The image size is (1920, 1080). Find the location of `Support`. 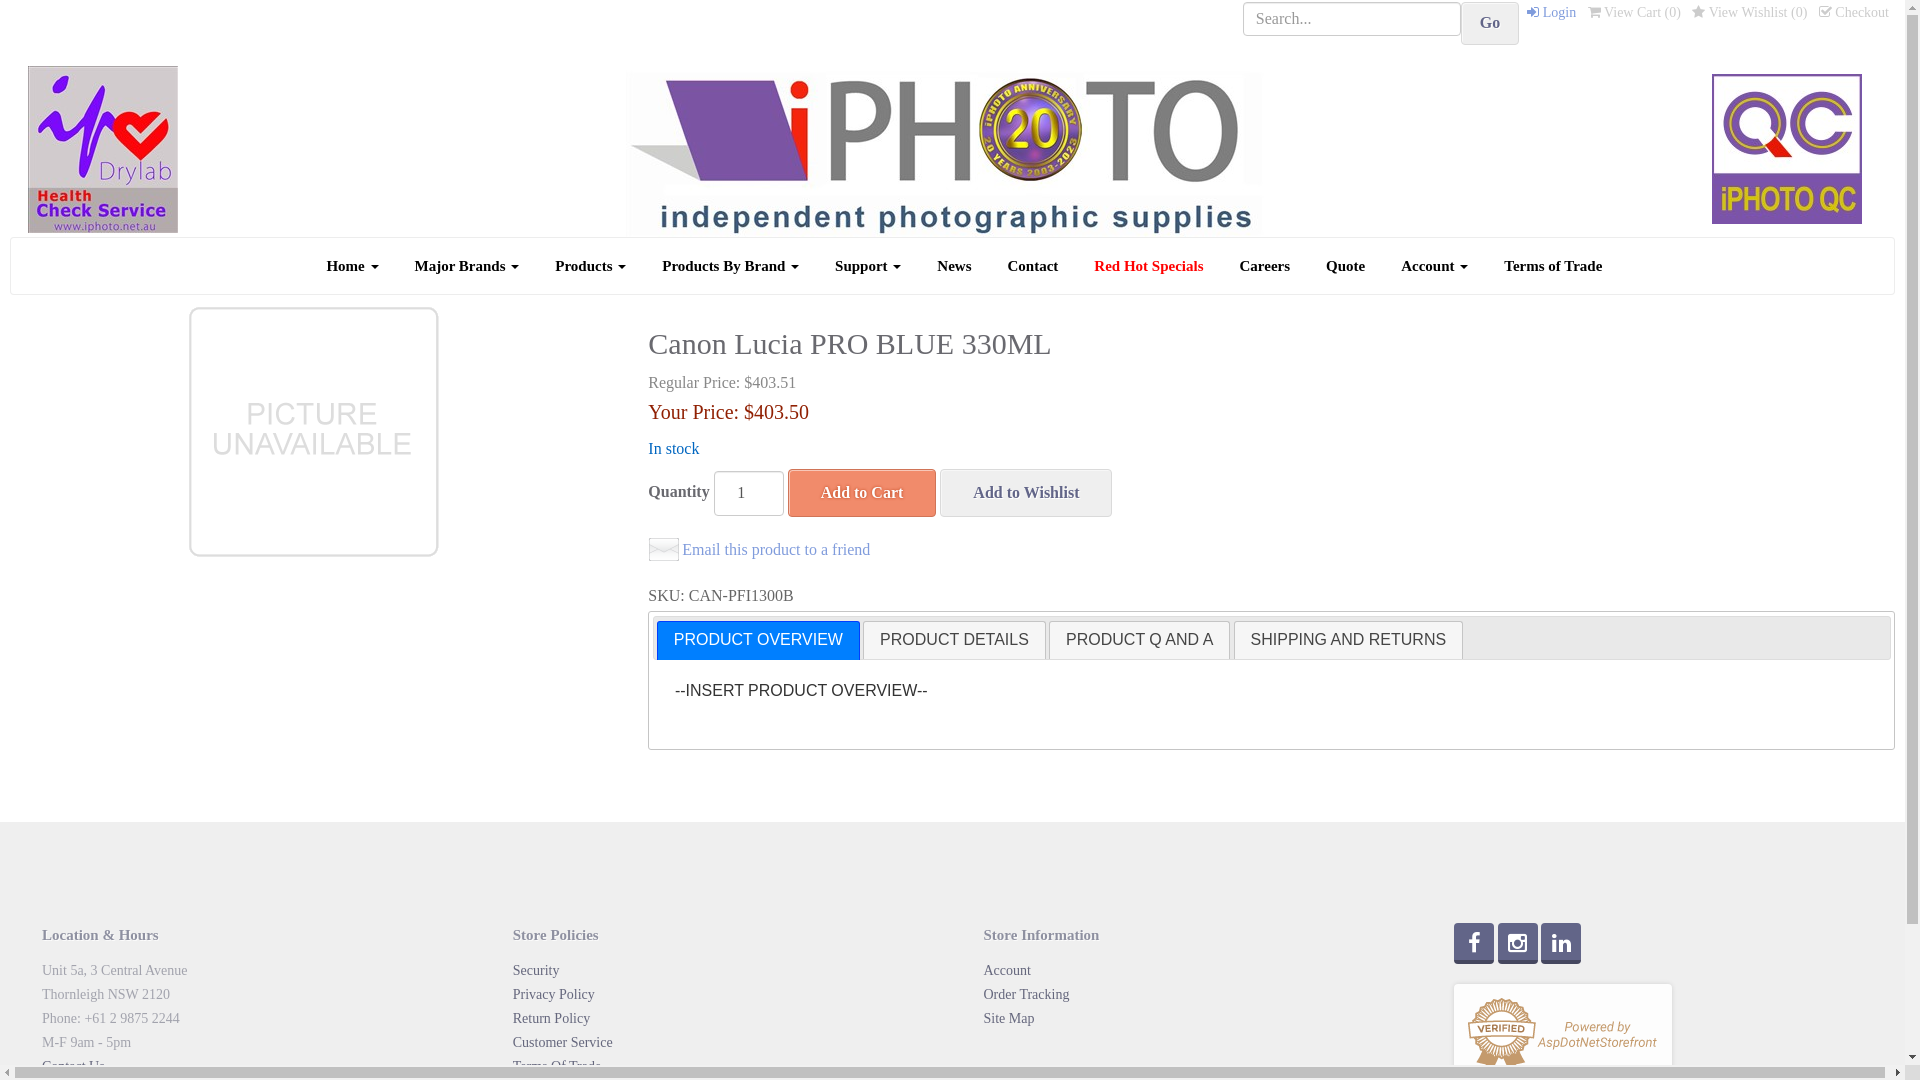

Support is located at coordinates (868, 266).